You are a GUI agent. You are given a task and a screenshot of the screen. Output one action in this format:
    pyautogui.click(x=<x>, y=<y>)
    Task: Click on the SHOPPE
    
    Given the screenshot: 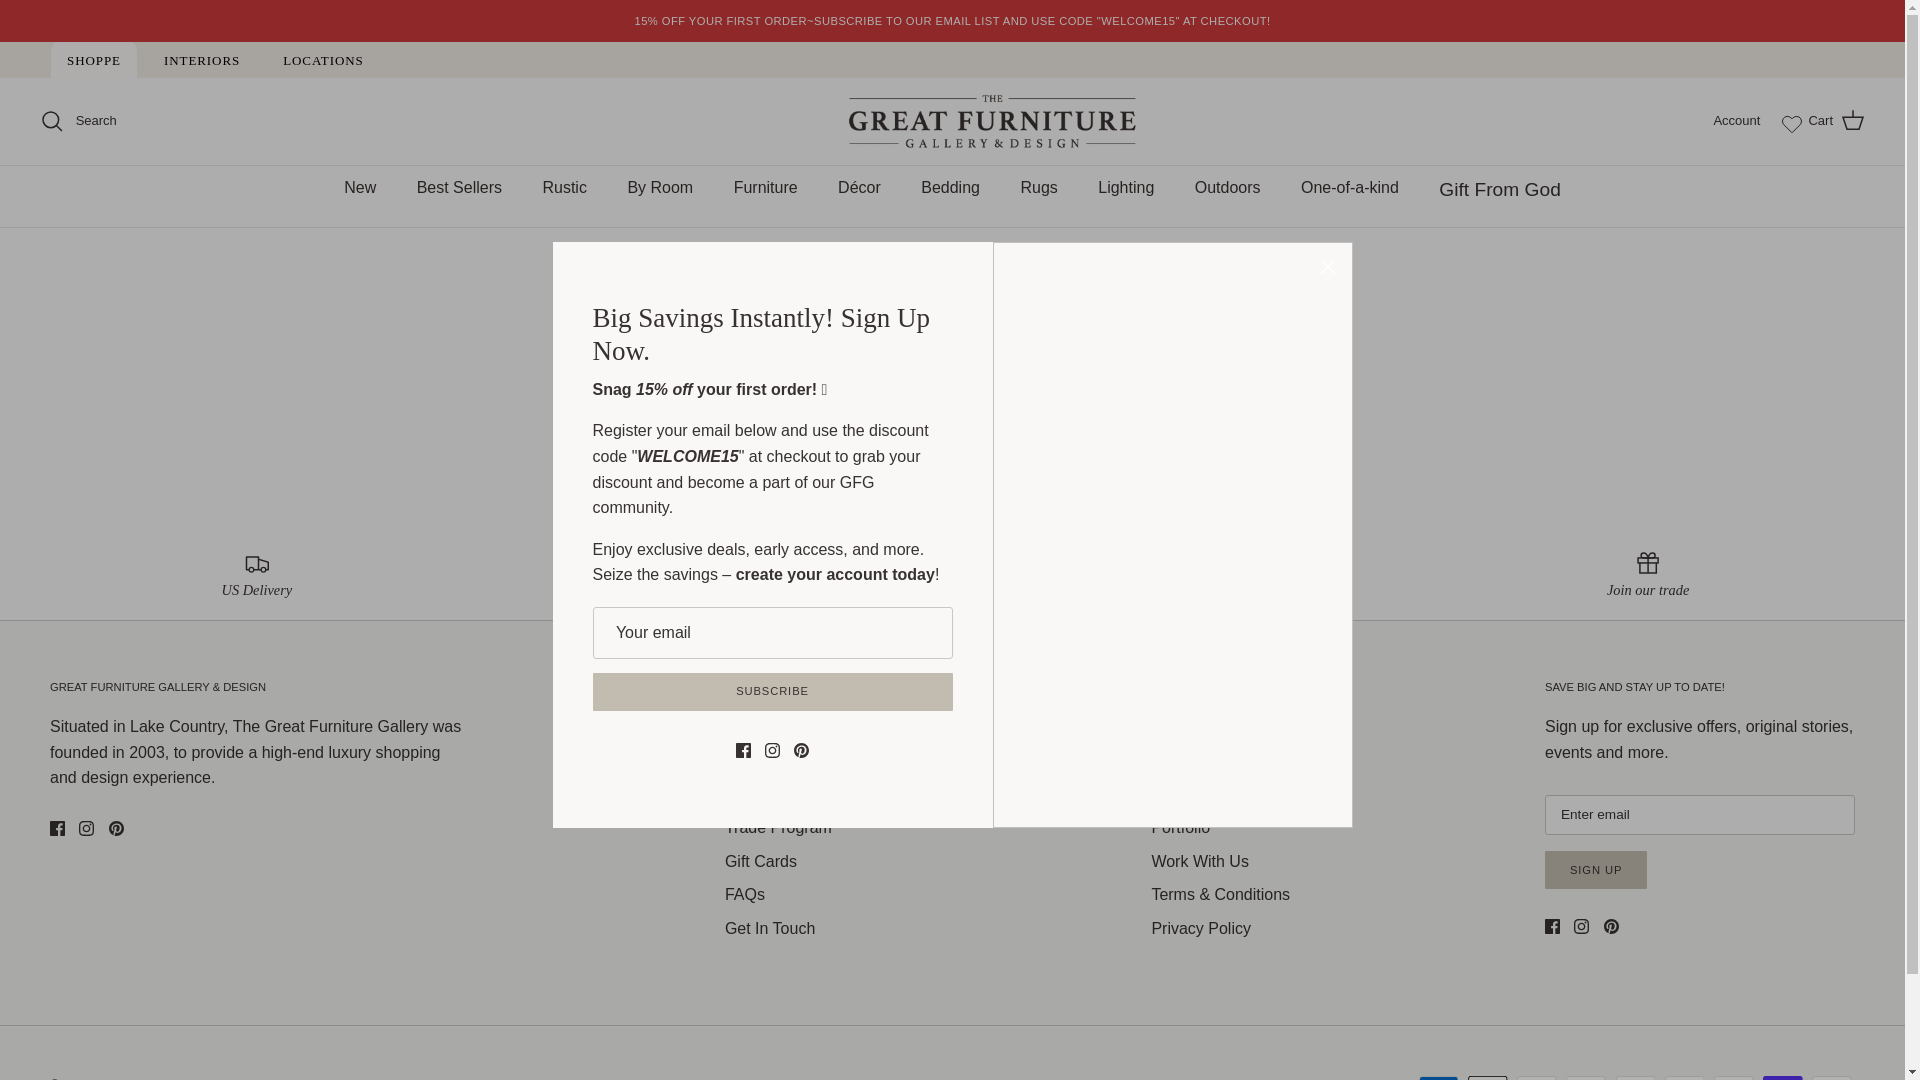 What is the action you would take?
    pyautogui.click(x=94, y=60)
    